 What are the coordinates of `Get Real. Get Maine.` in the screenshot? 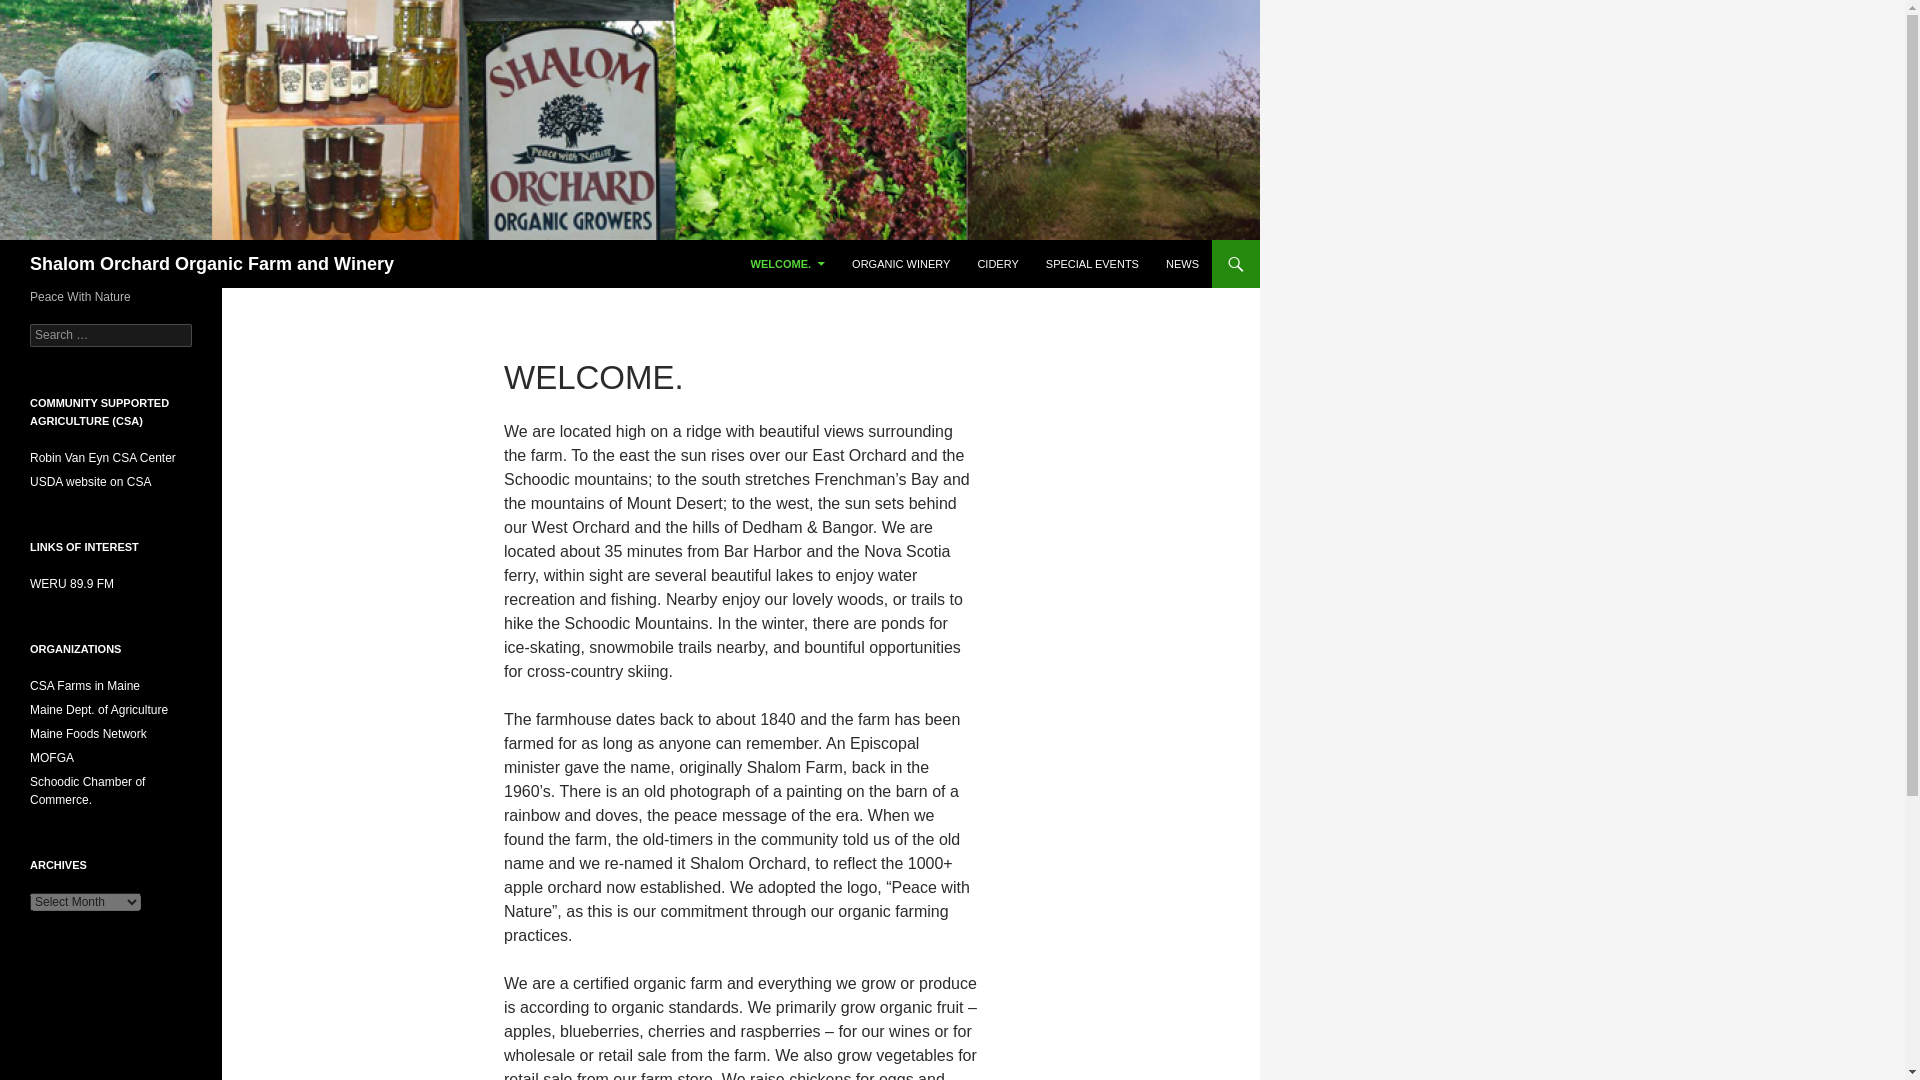 It's located at (99, 710).